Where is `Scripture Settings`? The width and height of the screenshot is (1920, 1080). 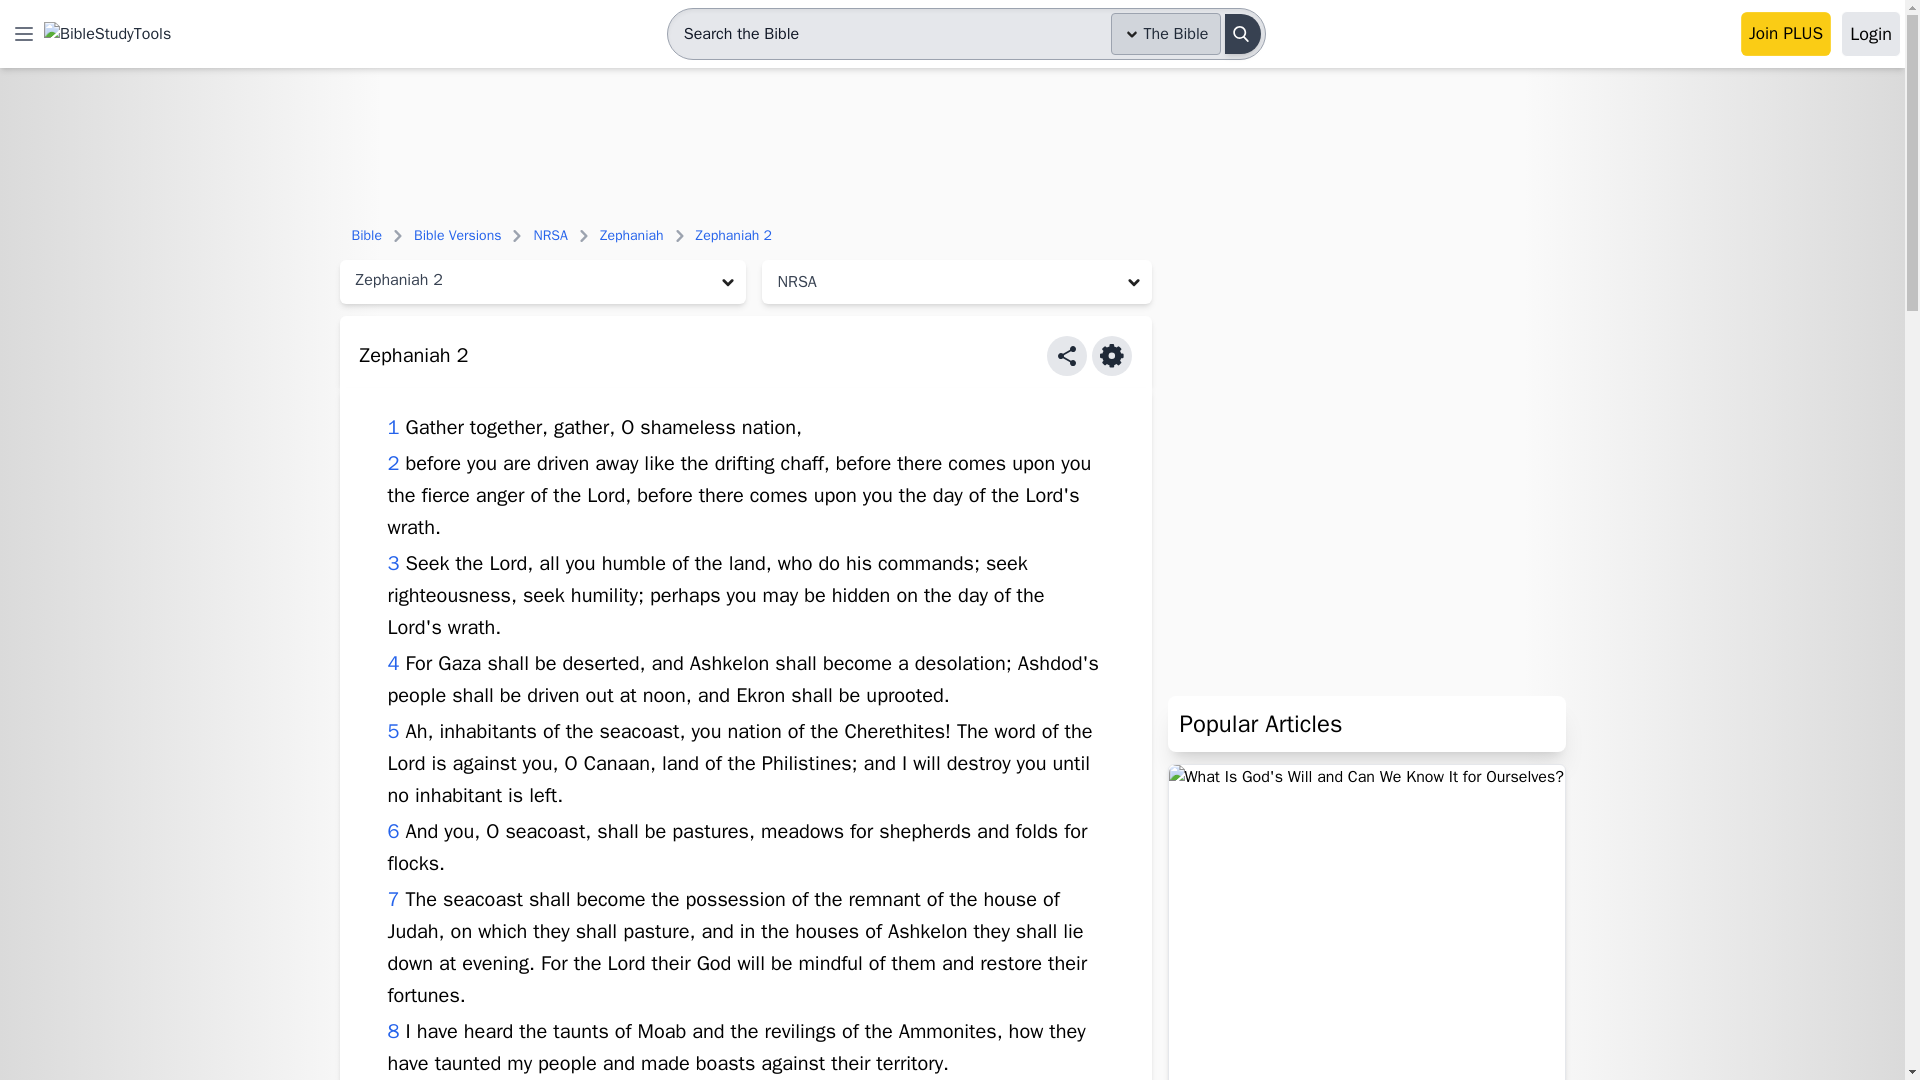 Scripture Settings is located at coordinates (1112, 355).